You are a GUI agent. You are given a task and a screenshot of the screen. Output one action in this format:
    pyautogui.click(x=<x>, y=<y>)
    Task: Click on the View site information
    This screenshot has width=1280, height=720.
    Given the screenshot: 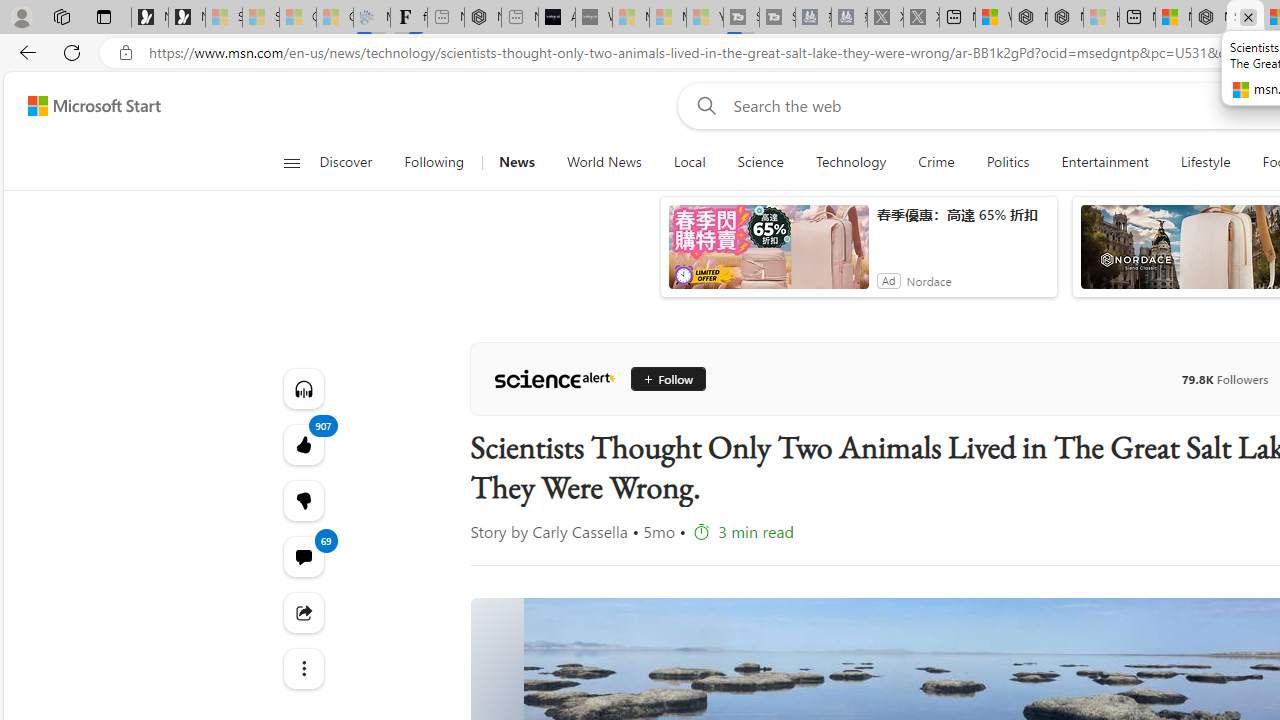 What is the action you would take?
    pyautogui.click(x=126, y=53)
    